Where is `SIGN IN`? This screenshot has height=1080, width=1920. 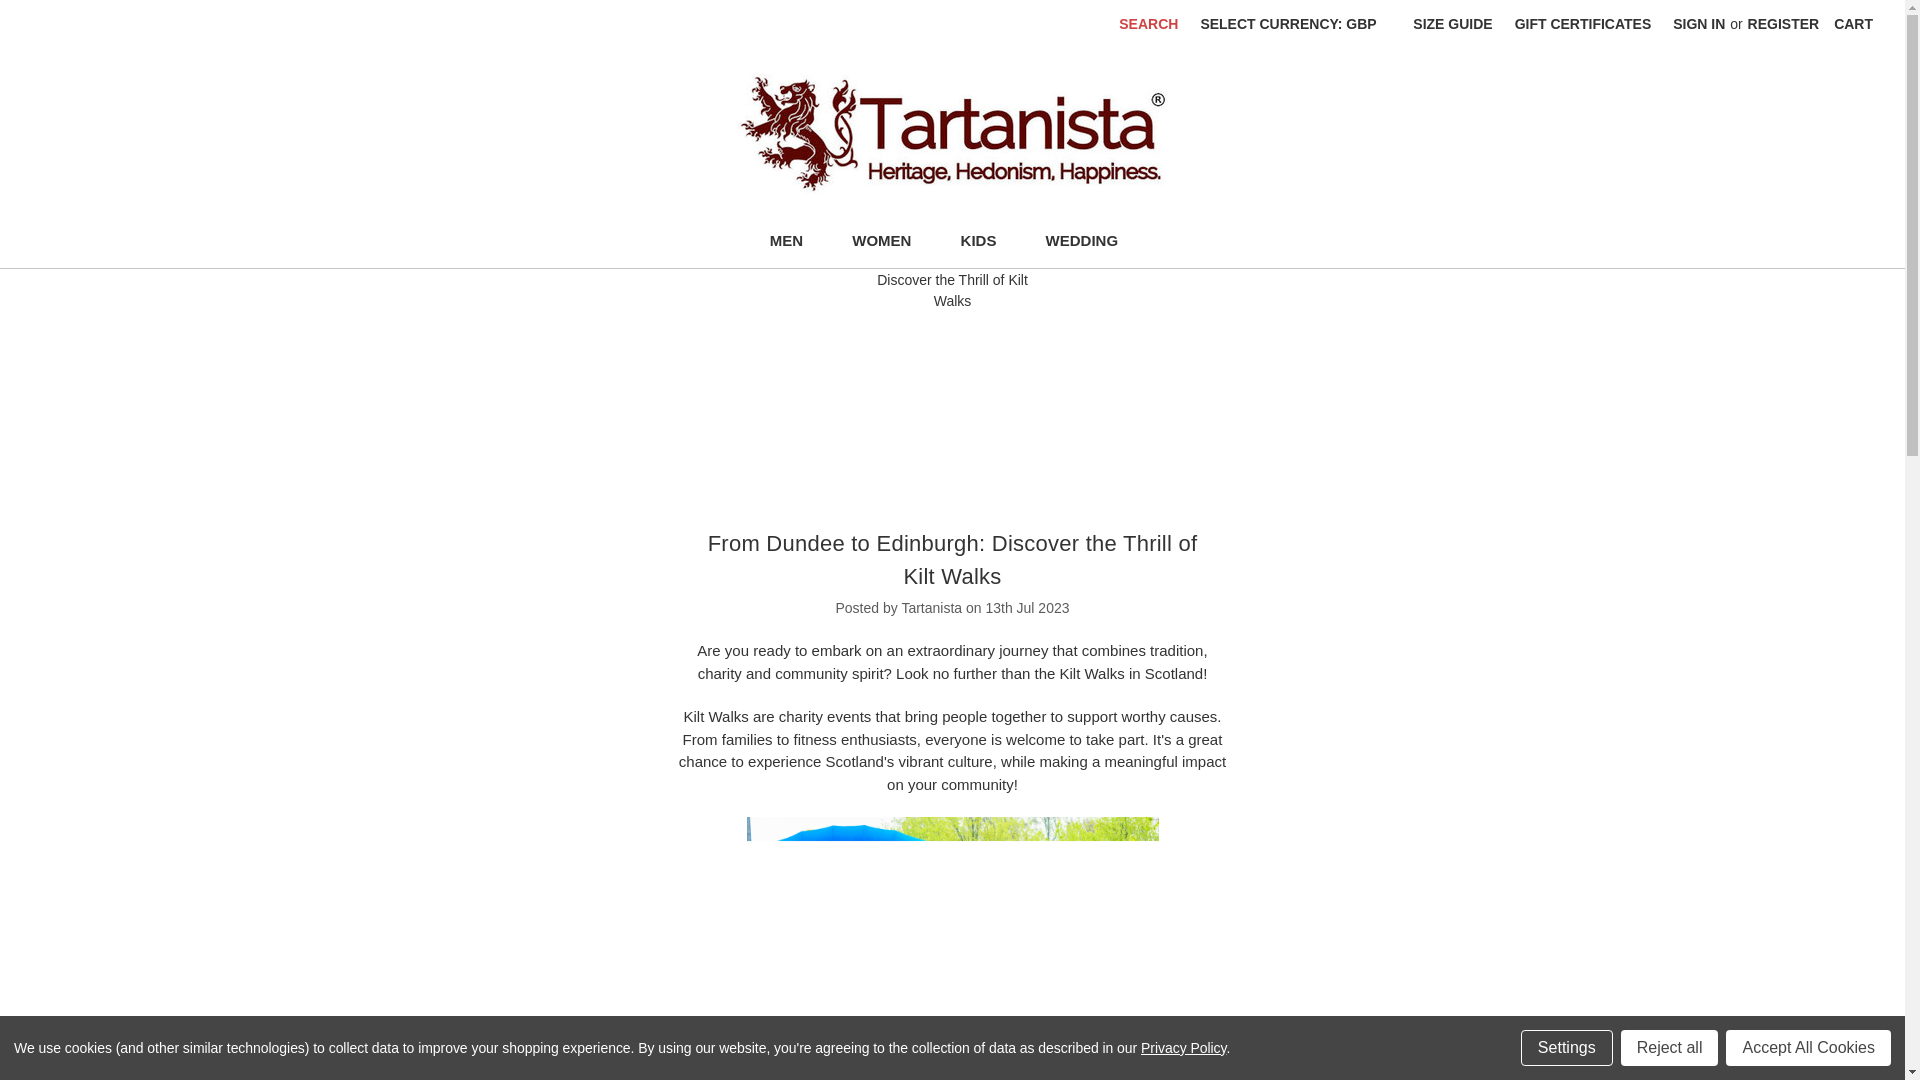 SIGN IN is located at coordinates (1698, 24).